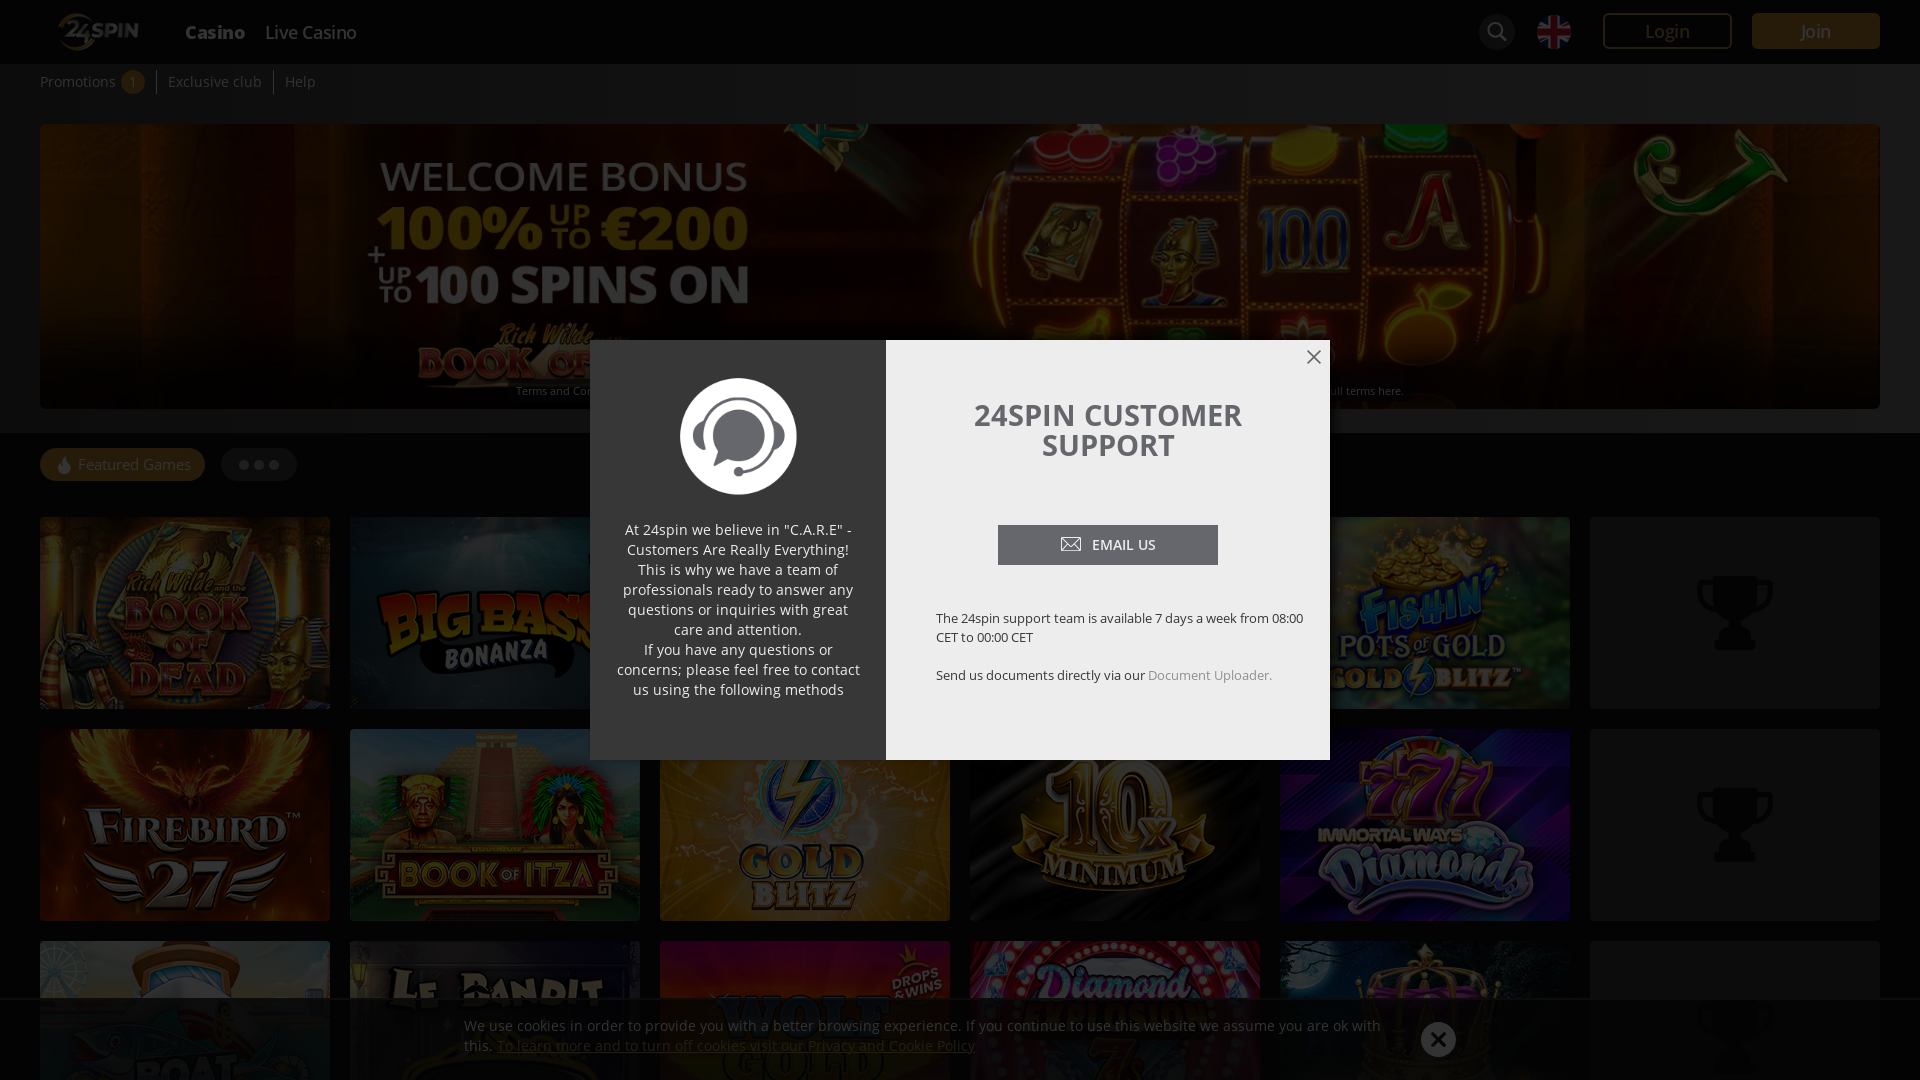 The width and height of the screenshot is (1920, 1080). Describe the element at coordinates (214, 32) in the screenshot. I see `Casino` at that location.